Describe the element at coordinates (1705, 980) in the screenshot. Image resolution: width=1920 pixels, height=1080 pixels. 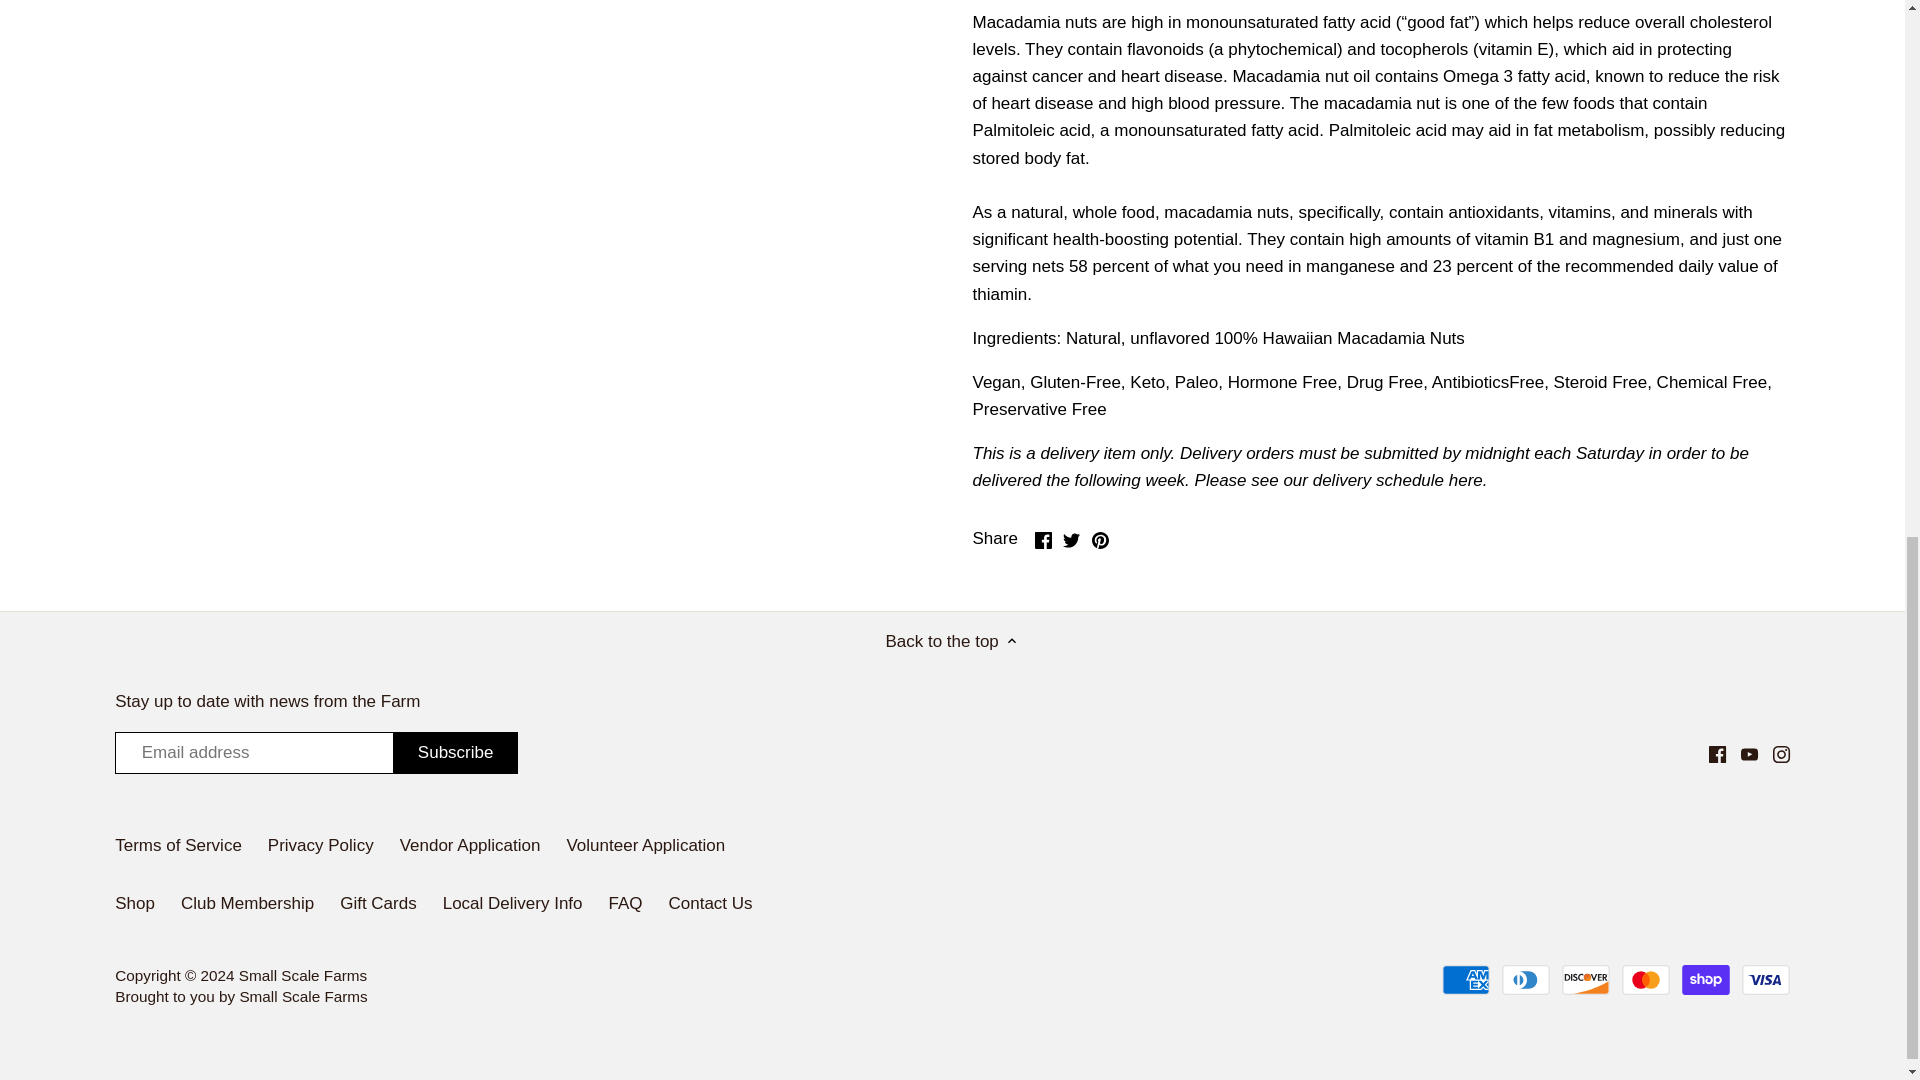
I see `Shop Pay` at that location.